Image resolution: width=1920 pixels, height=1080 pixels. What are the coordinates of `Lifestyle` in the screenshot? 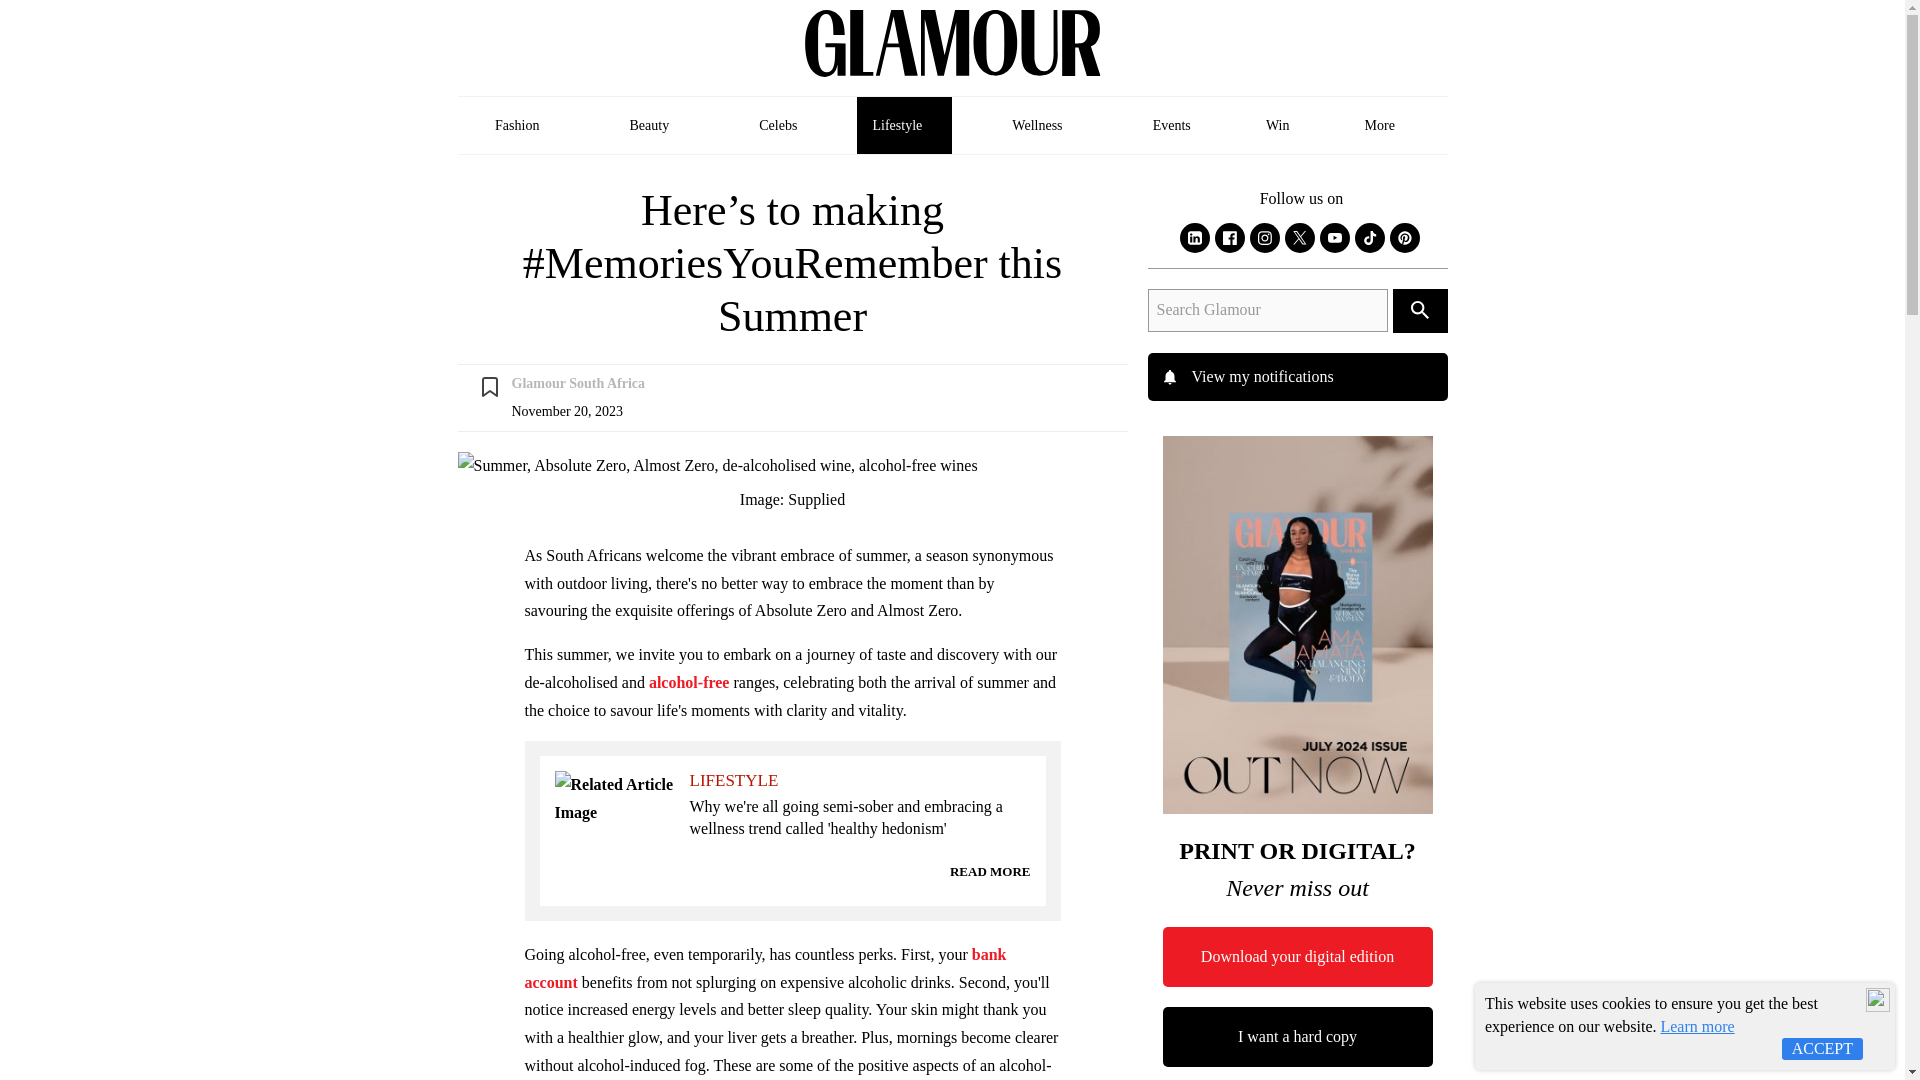 It's located at (904, 126).